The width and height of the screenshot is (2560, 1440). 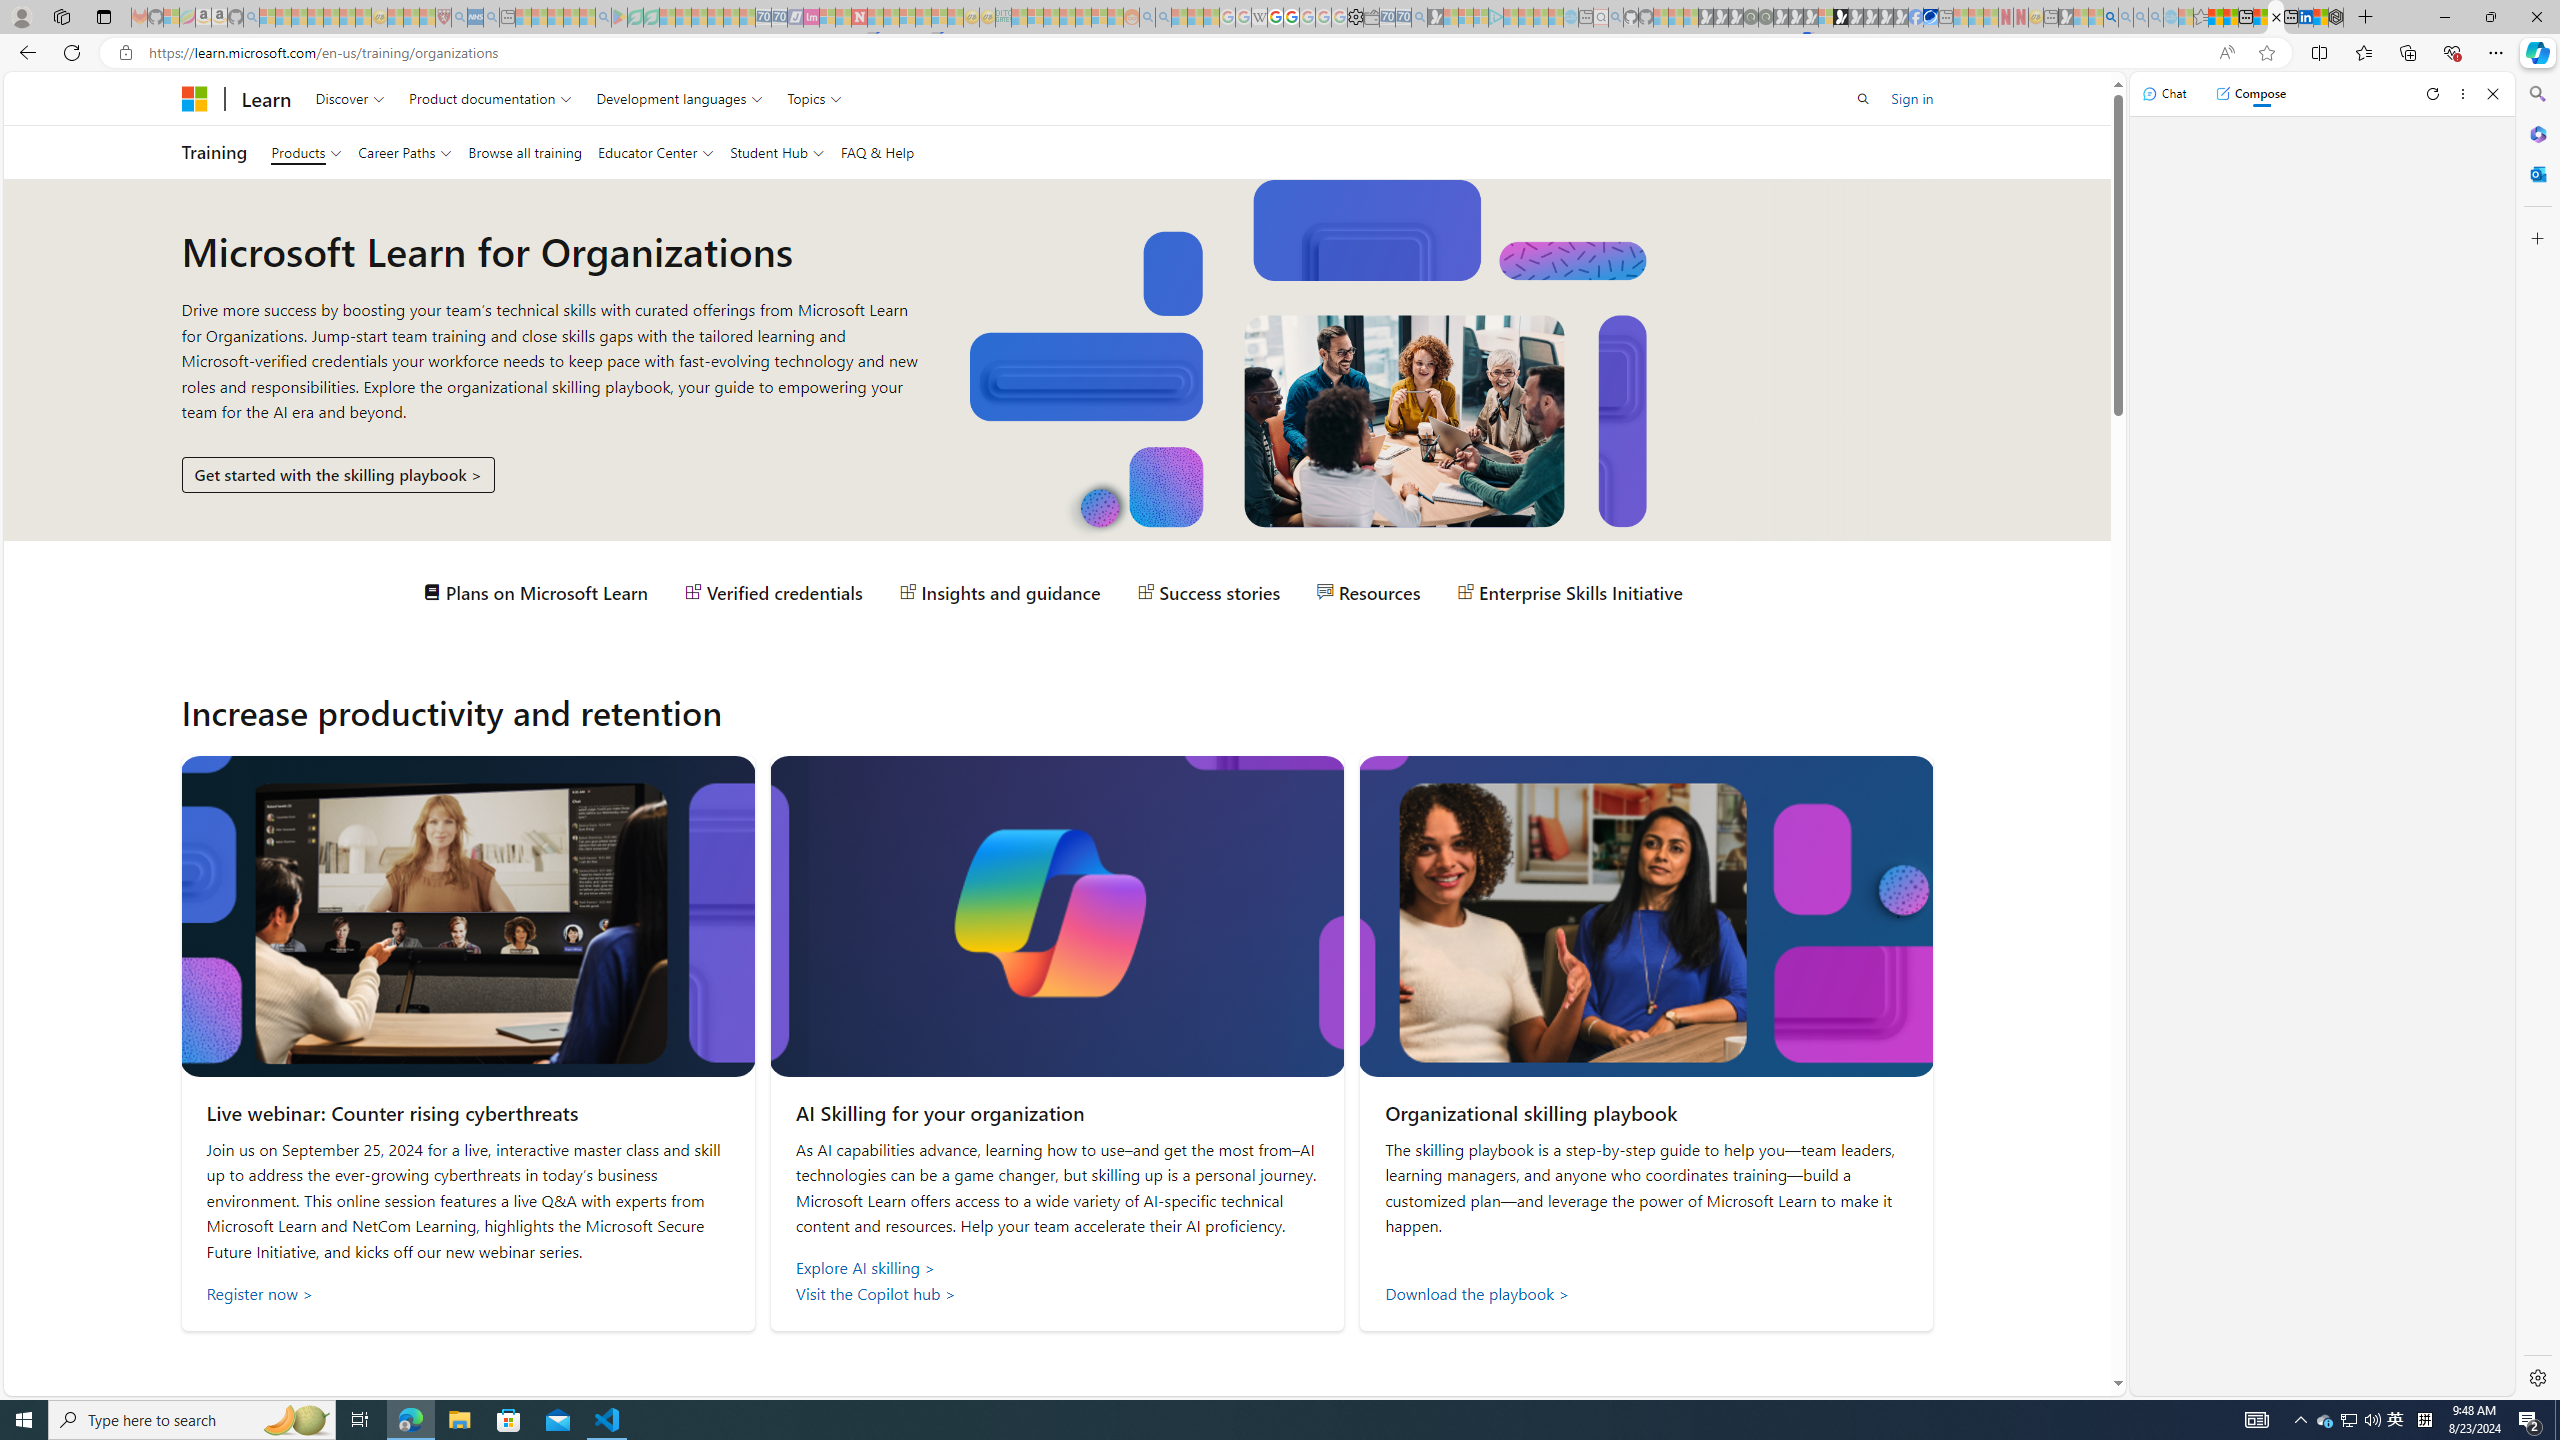 I want to click on Sign in, so click(x=1912, y=98).